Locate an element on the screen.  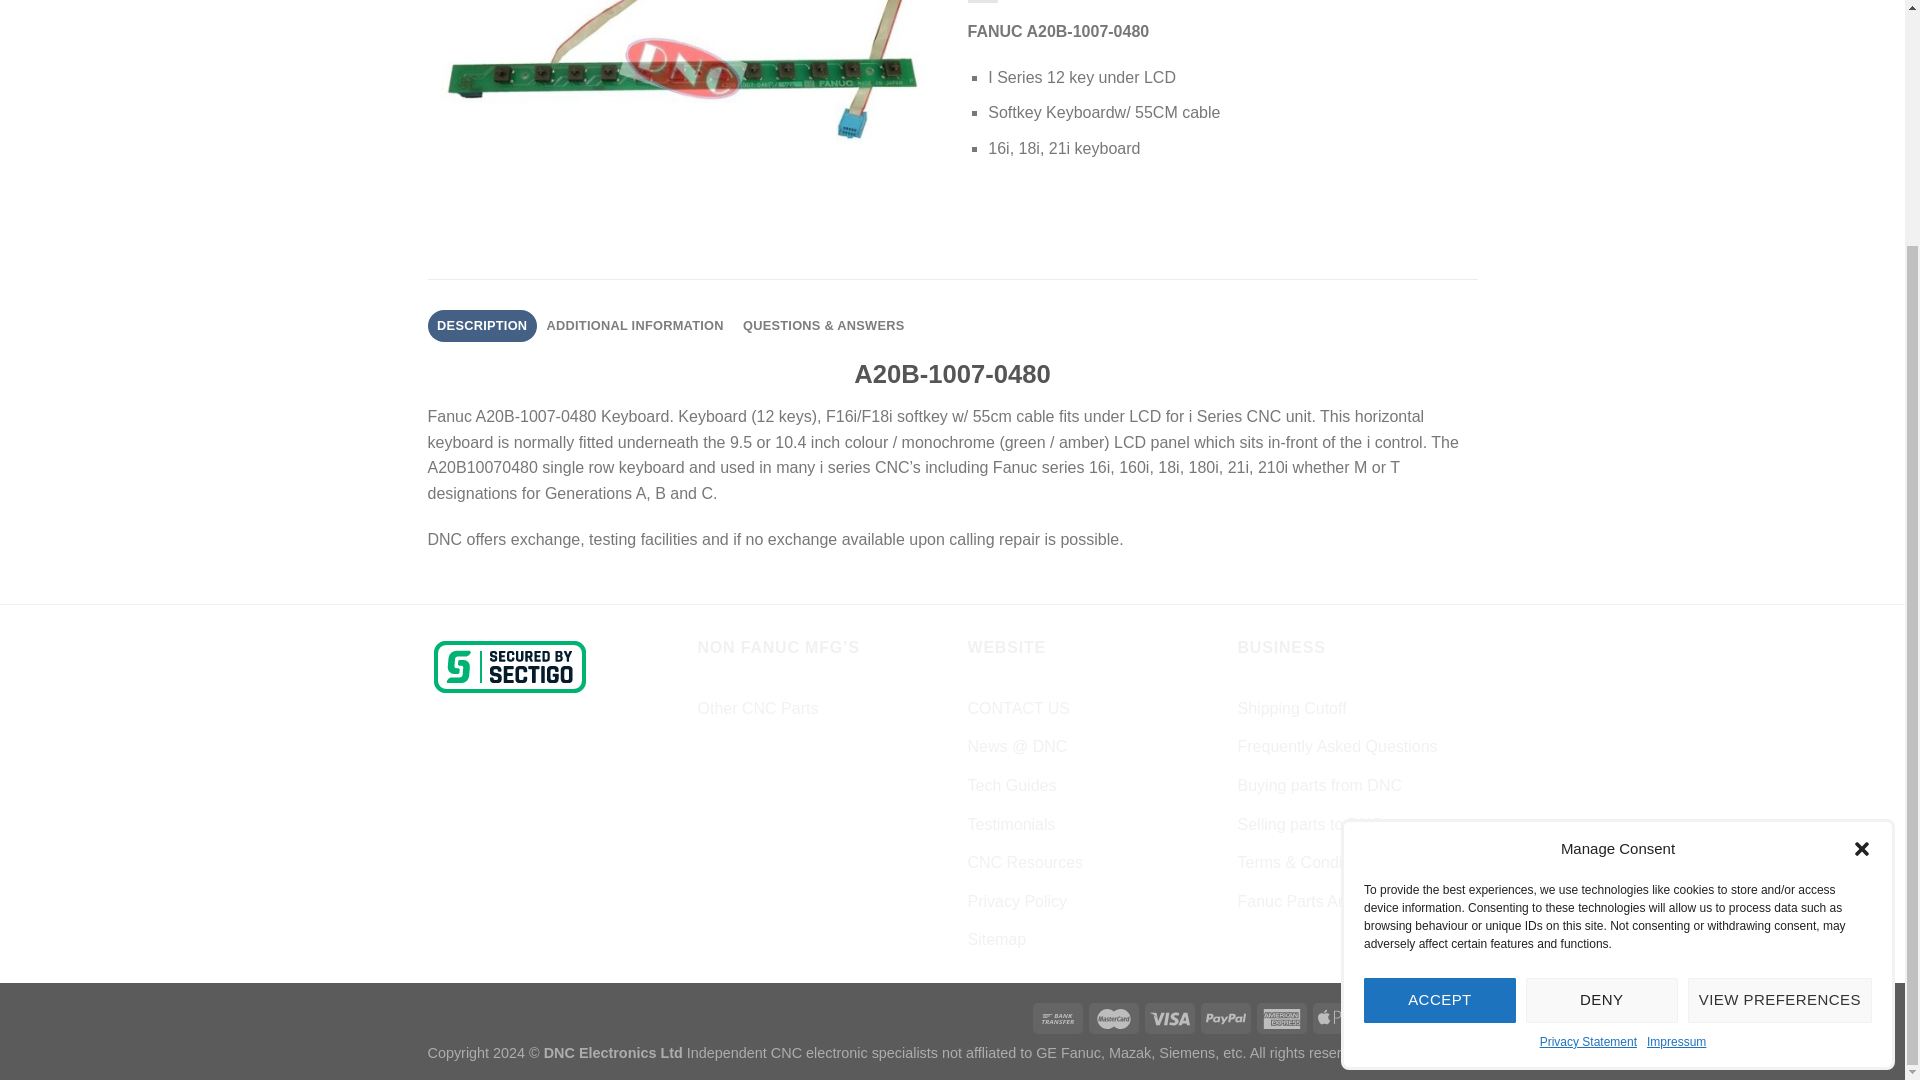
Impressum is located at coordinates (1676, 737).